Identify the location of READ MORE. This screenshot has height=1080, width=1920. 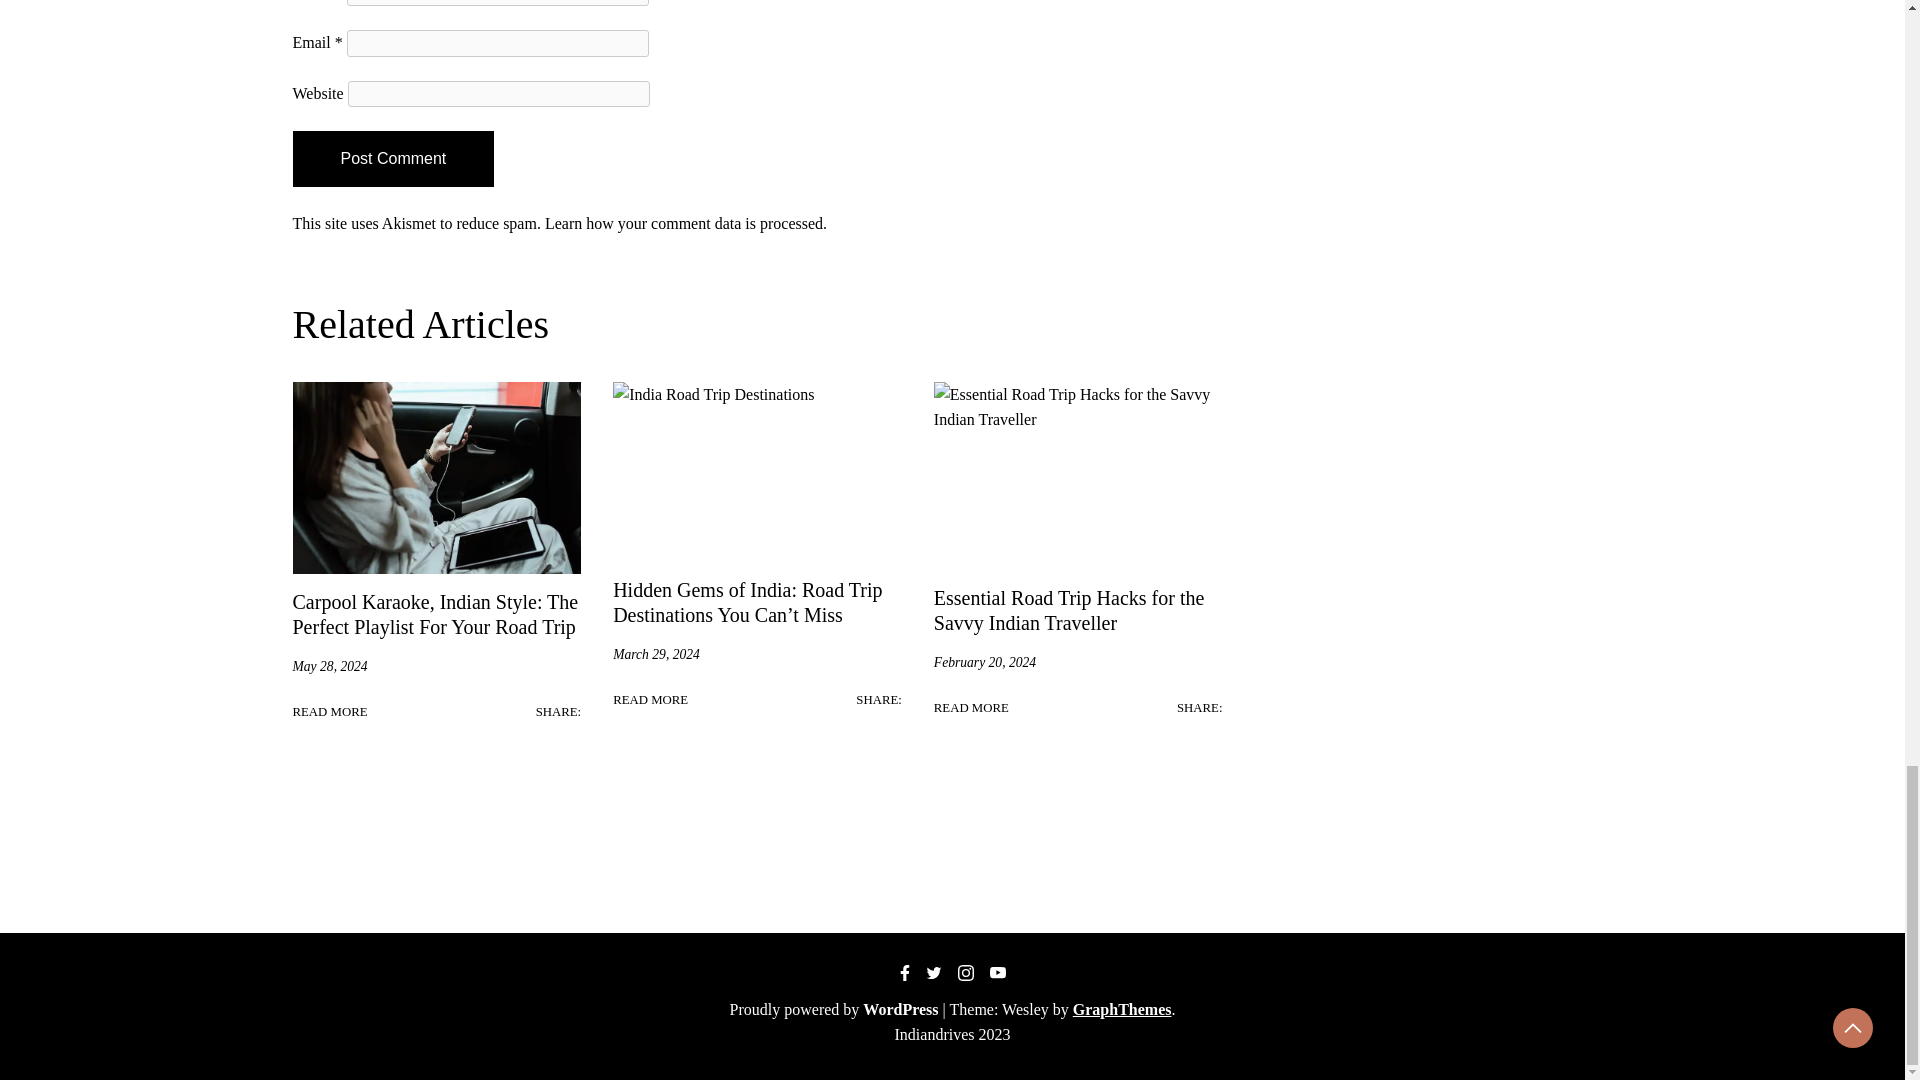
(650, 700).